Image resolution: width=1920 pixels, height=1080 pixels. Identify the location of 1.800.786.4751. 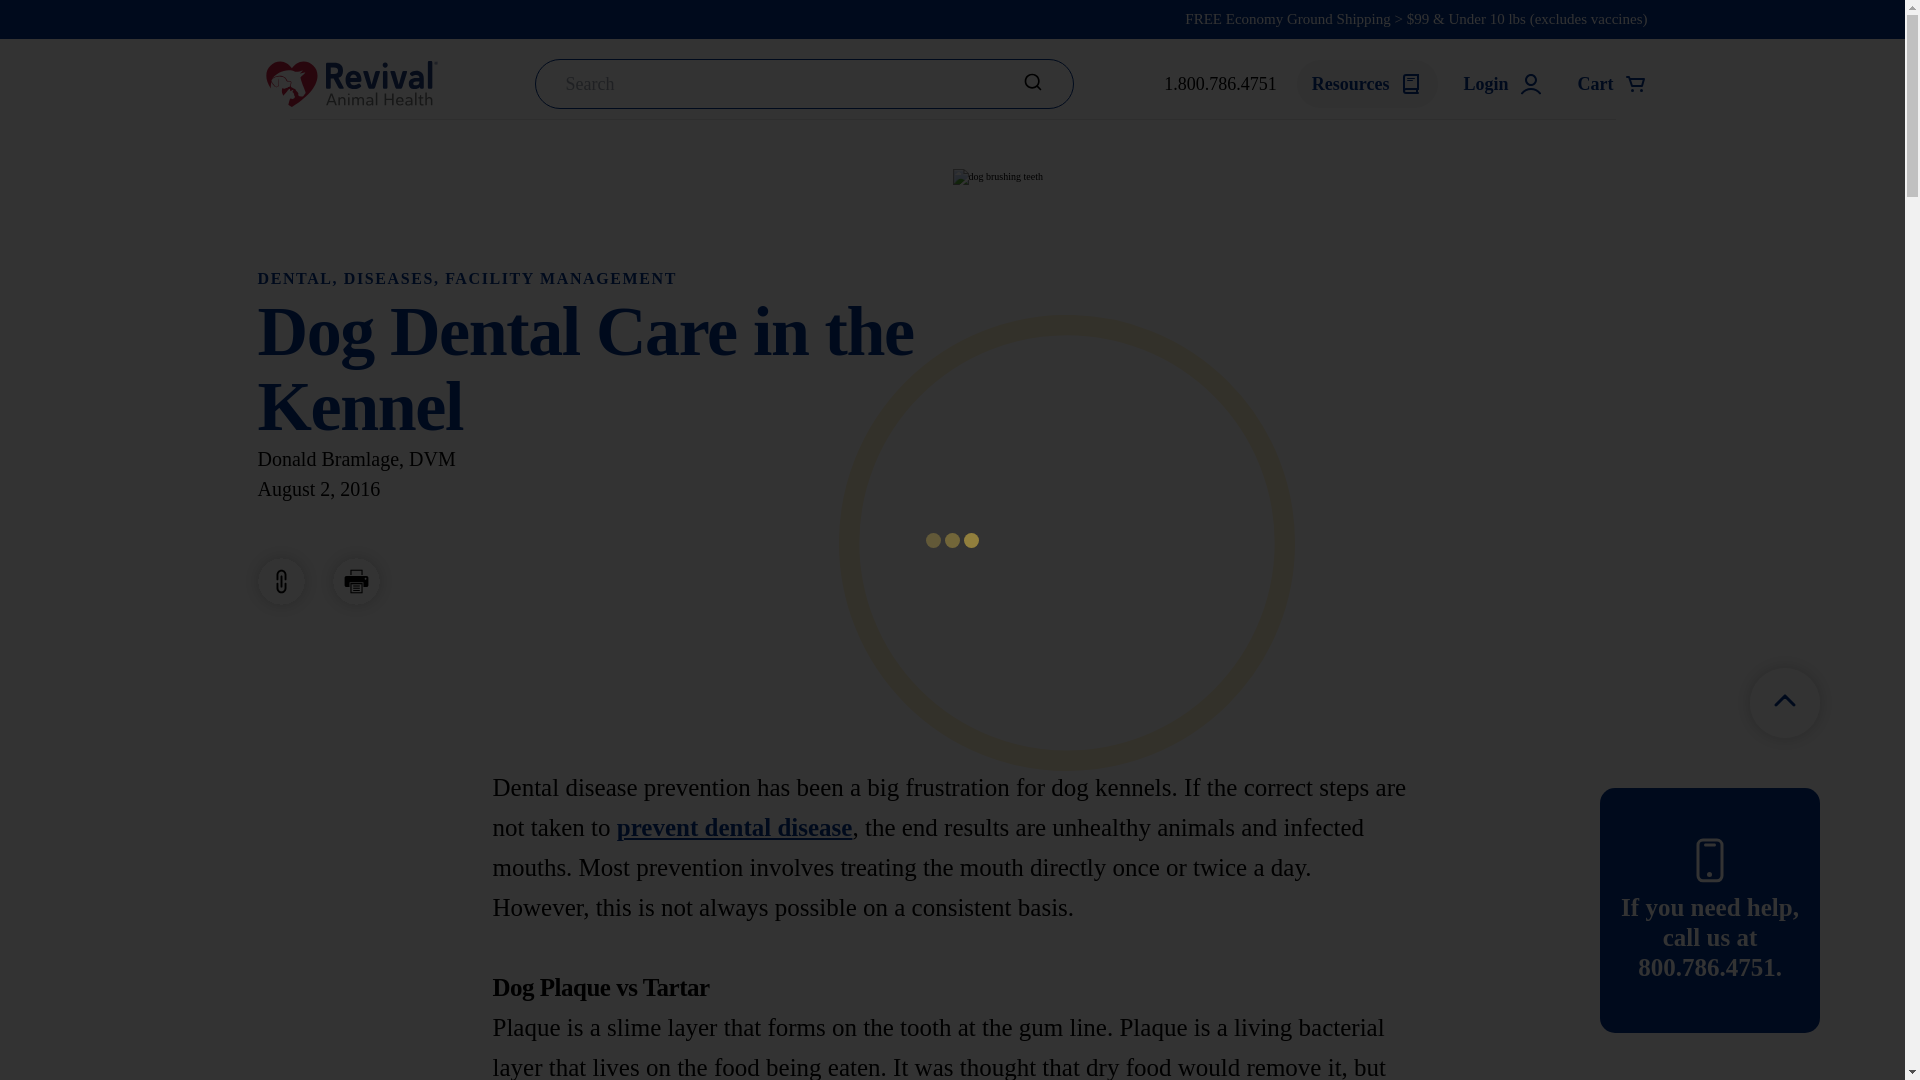
(1220, 84).